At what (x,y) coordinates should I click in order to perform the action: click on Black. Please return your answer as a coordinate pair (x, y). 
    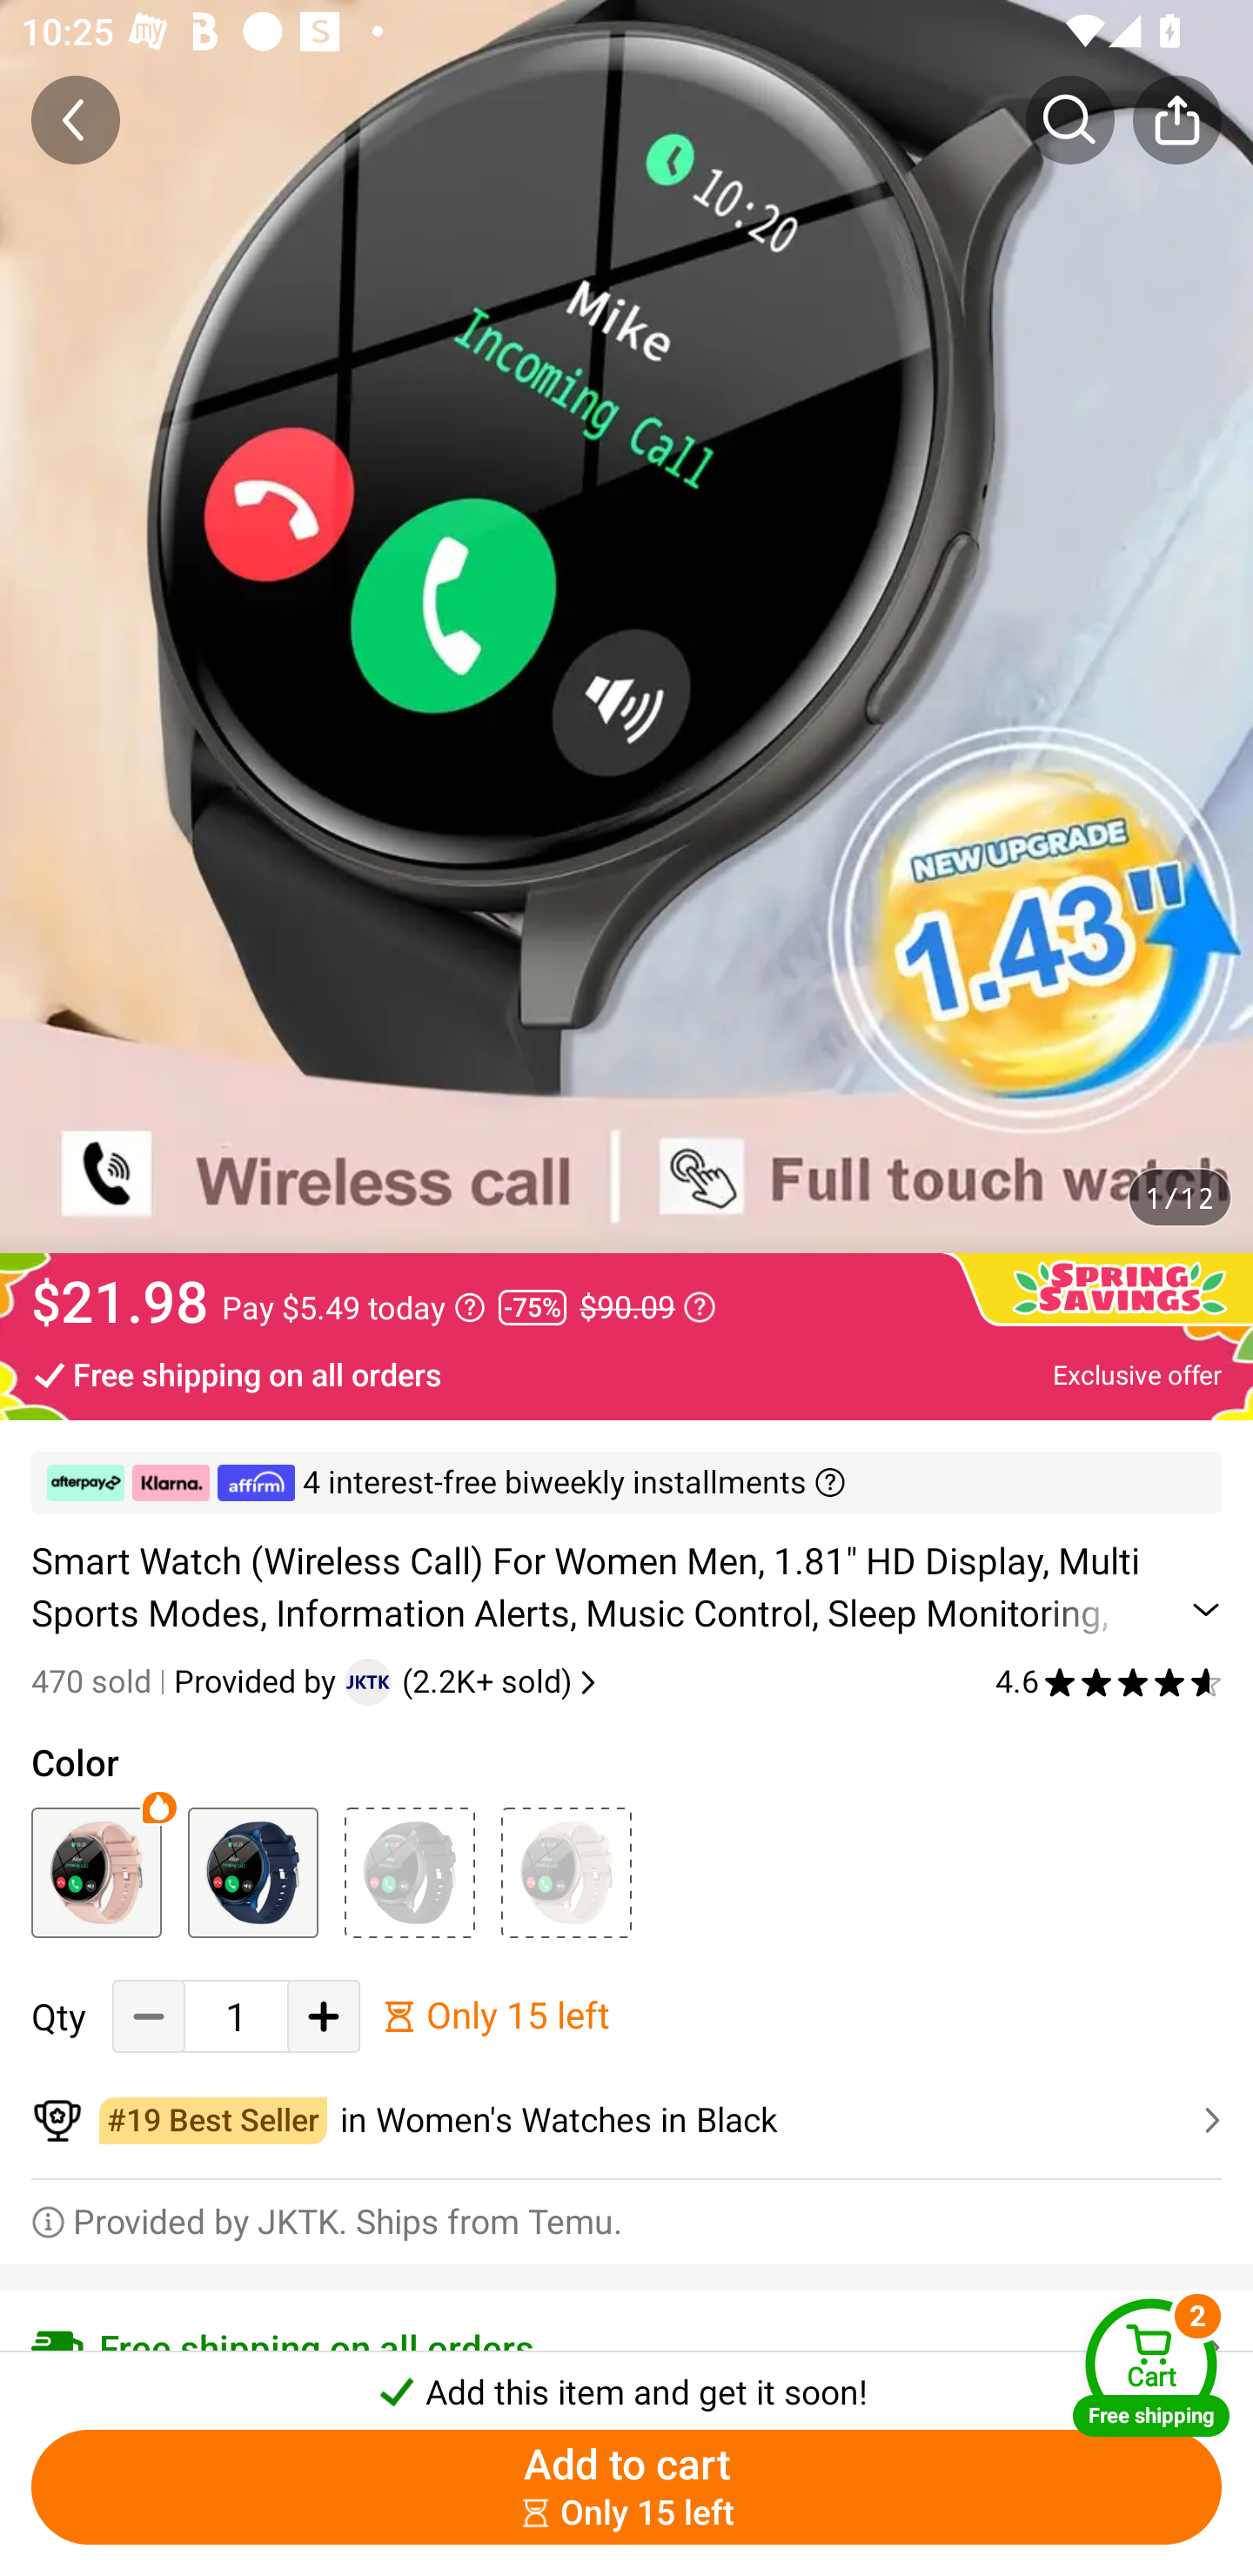
    Looking at the image, I should click on (409, 1872).